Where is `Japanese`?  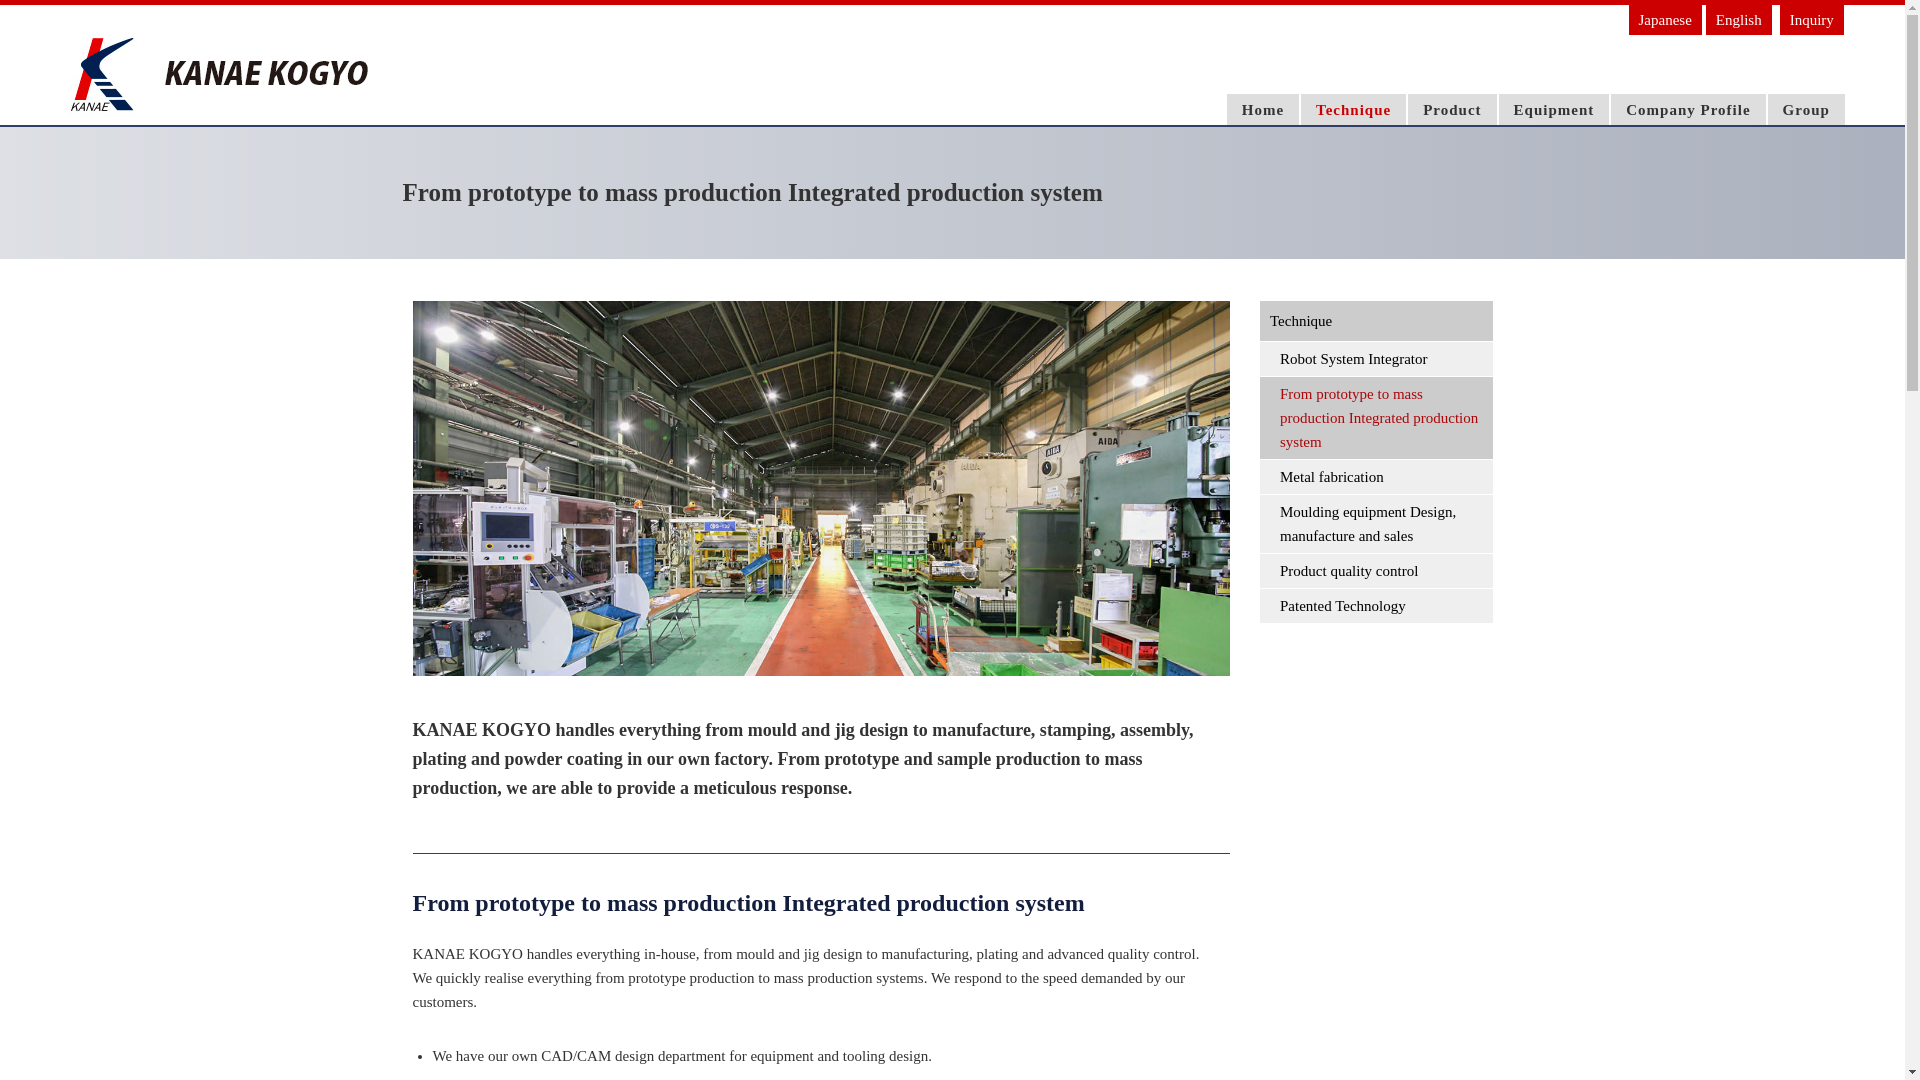
Japanese is located at coordinates (1665, 20).